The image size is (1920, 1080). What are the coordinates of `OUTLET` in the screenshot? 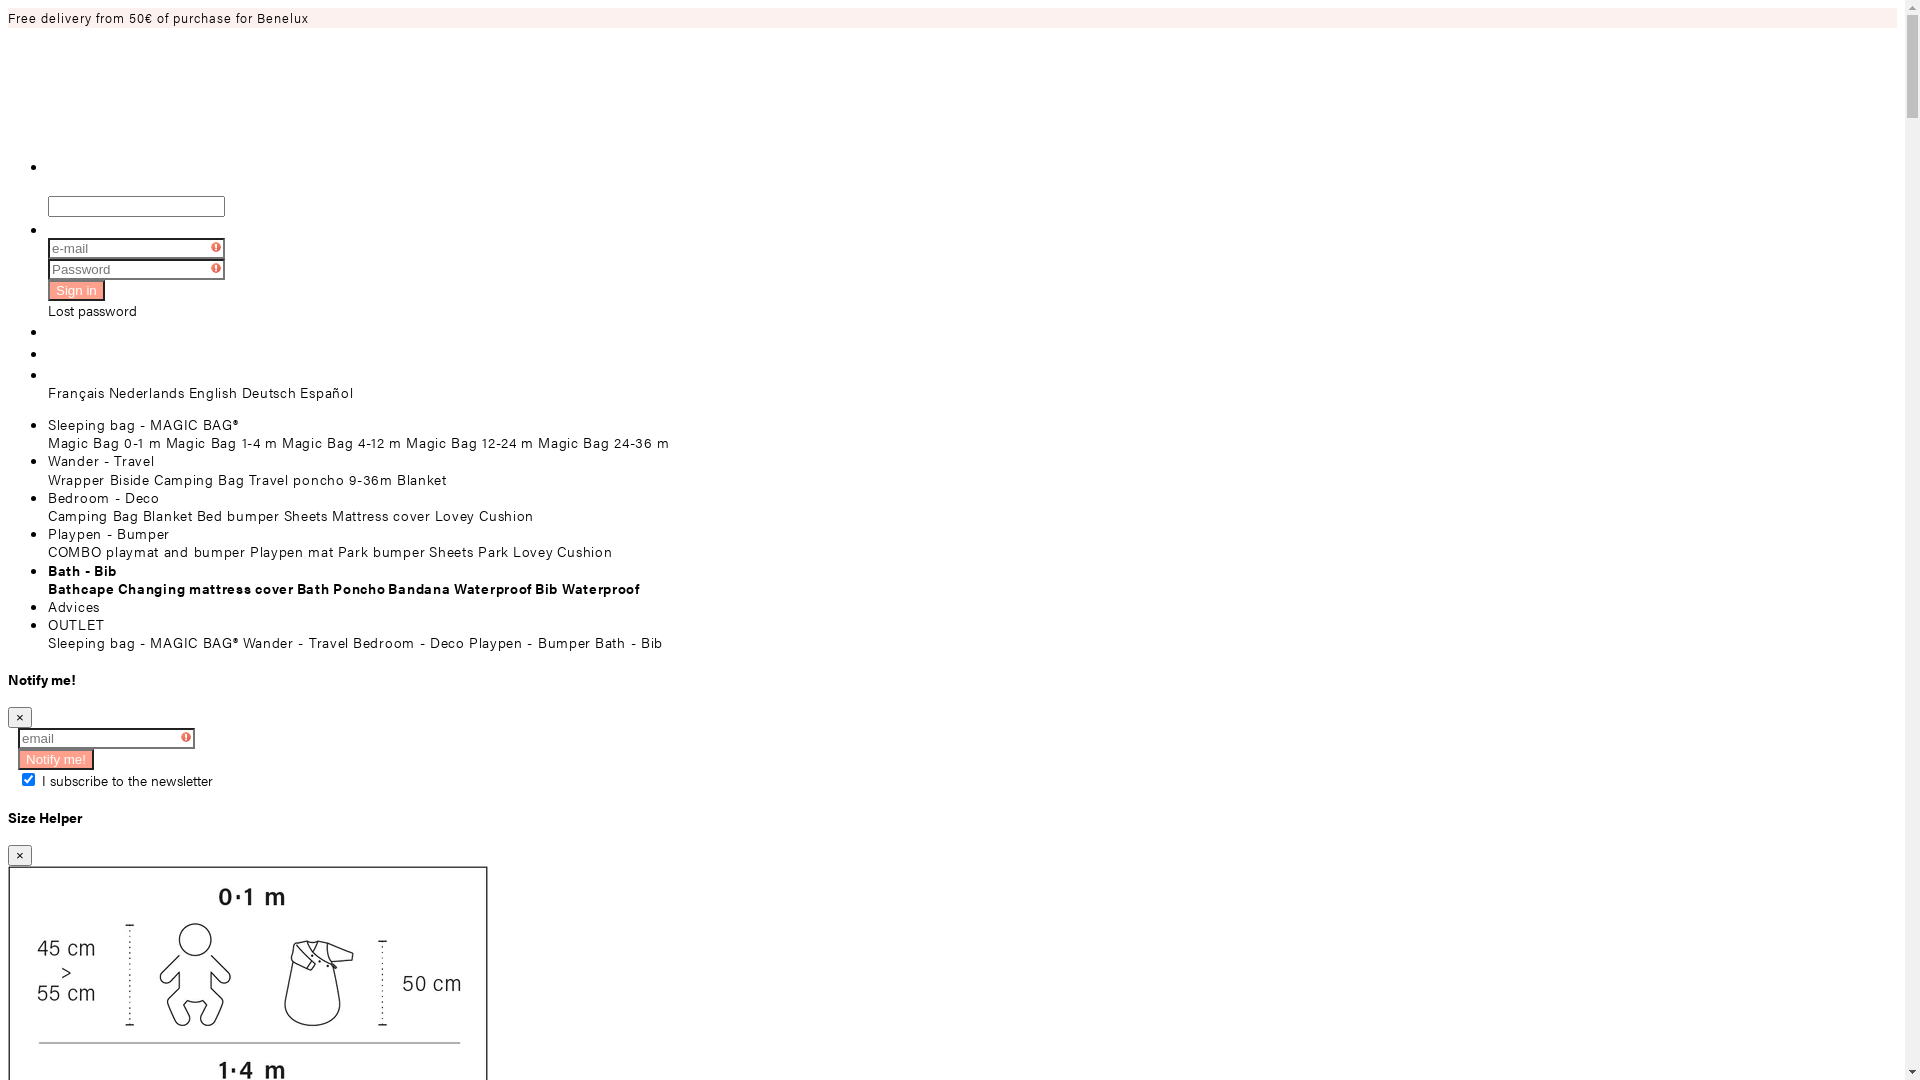 It's located at (76, 624).